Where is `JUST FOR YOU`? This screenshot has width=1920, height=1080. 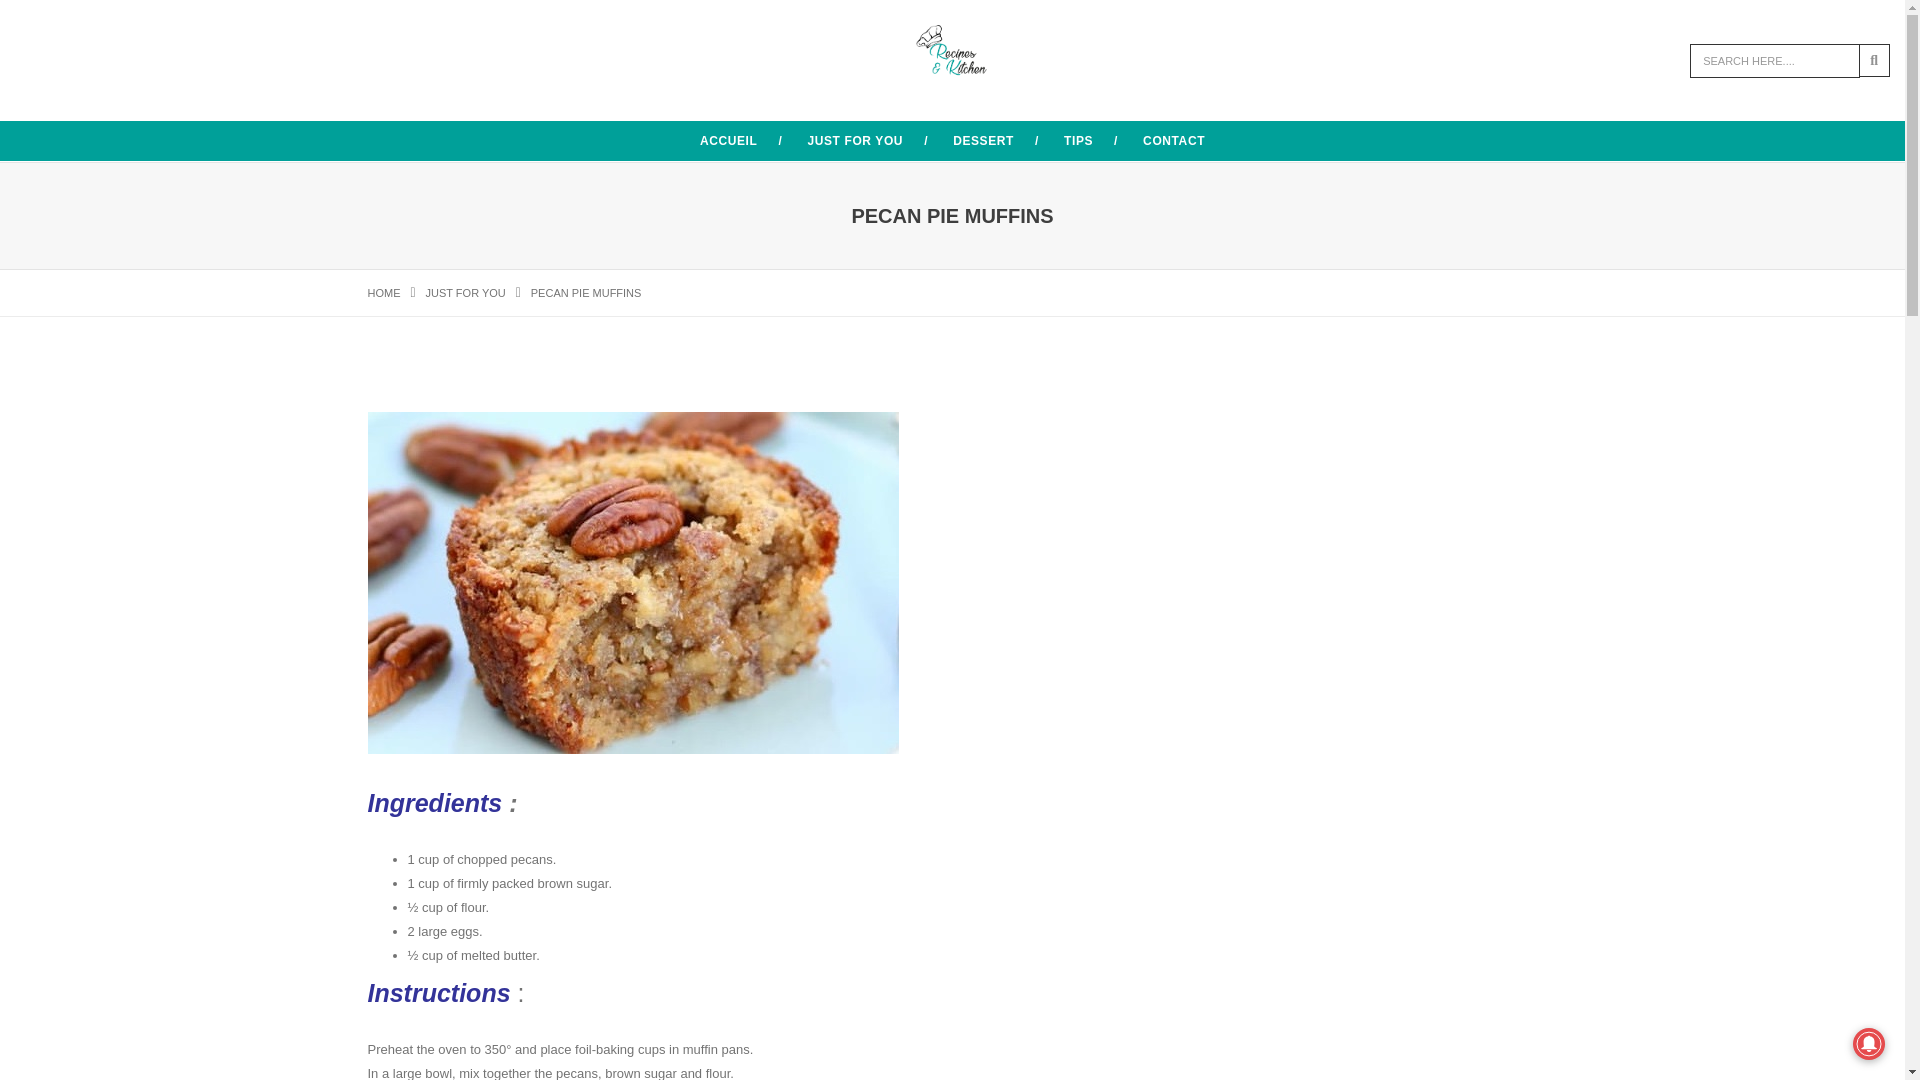 JUST FOR YOU is located at coordinates (854, 140).